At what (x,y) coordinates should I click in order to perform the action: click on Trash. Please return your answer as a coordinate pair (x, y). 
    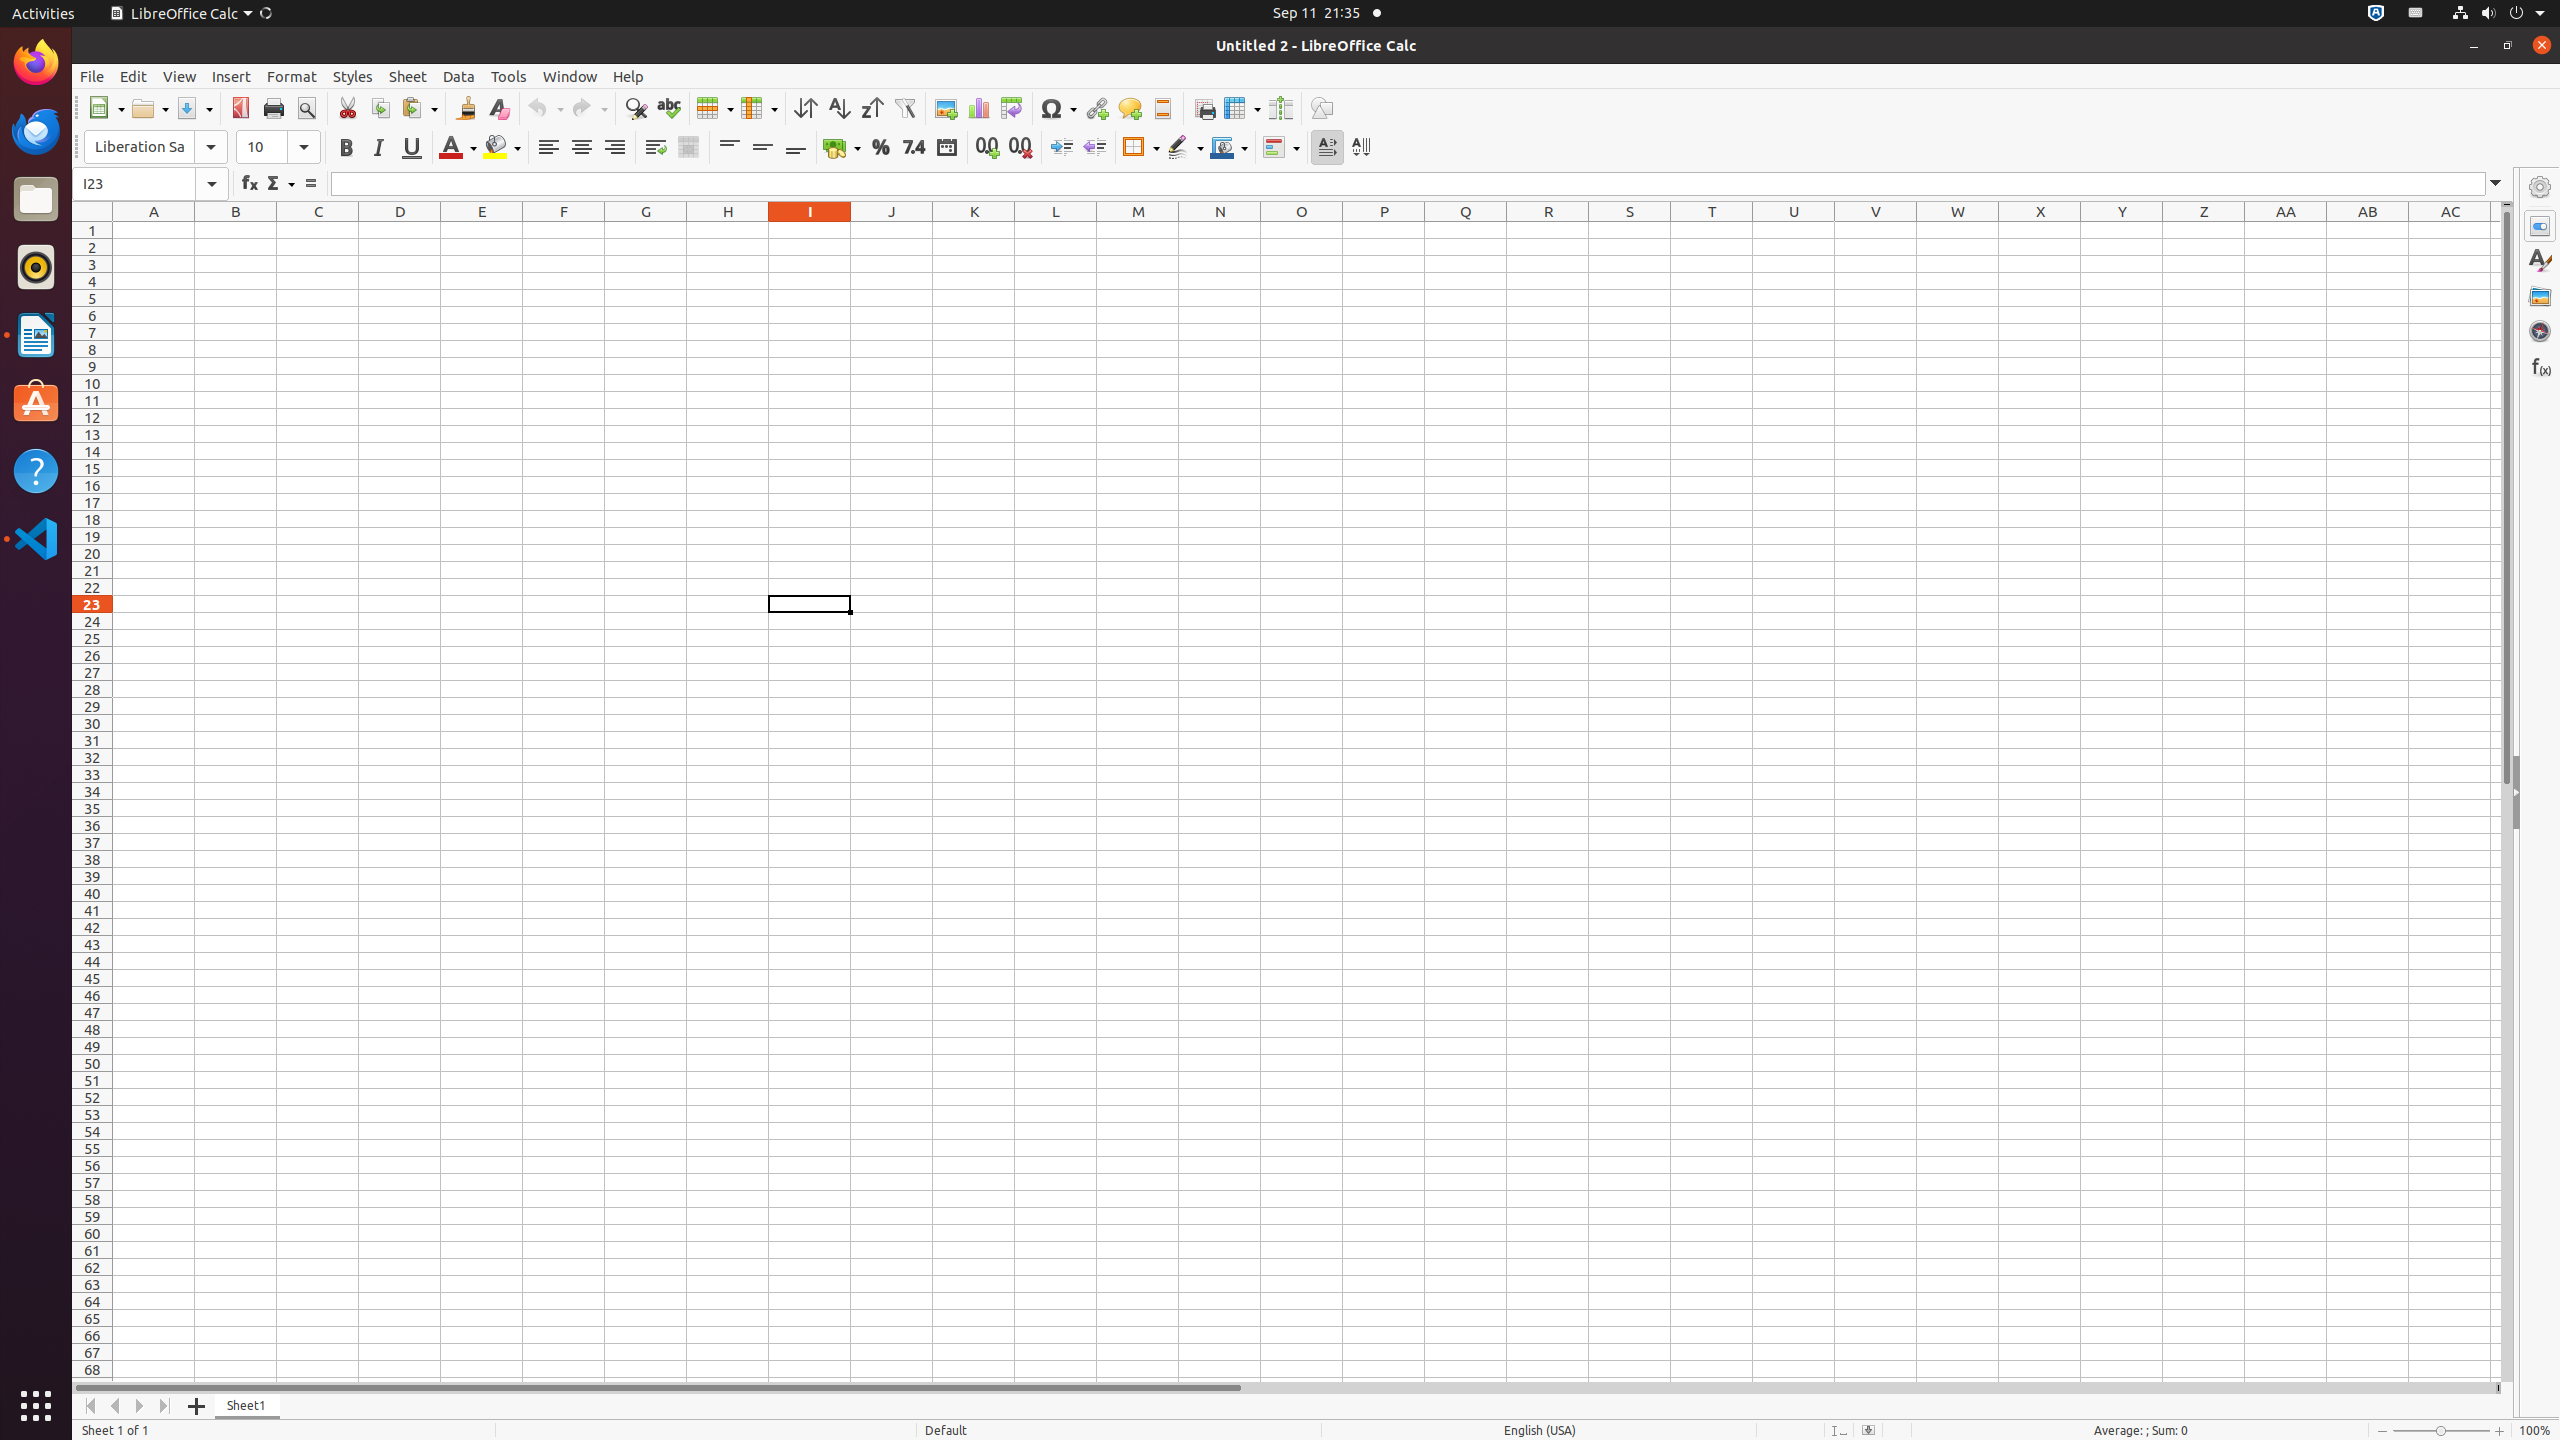
    Looking at the image, I should click on (134, 191).